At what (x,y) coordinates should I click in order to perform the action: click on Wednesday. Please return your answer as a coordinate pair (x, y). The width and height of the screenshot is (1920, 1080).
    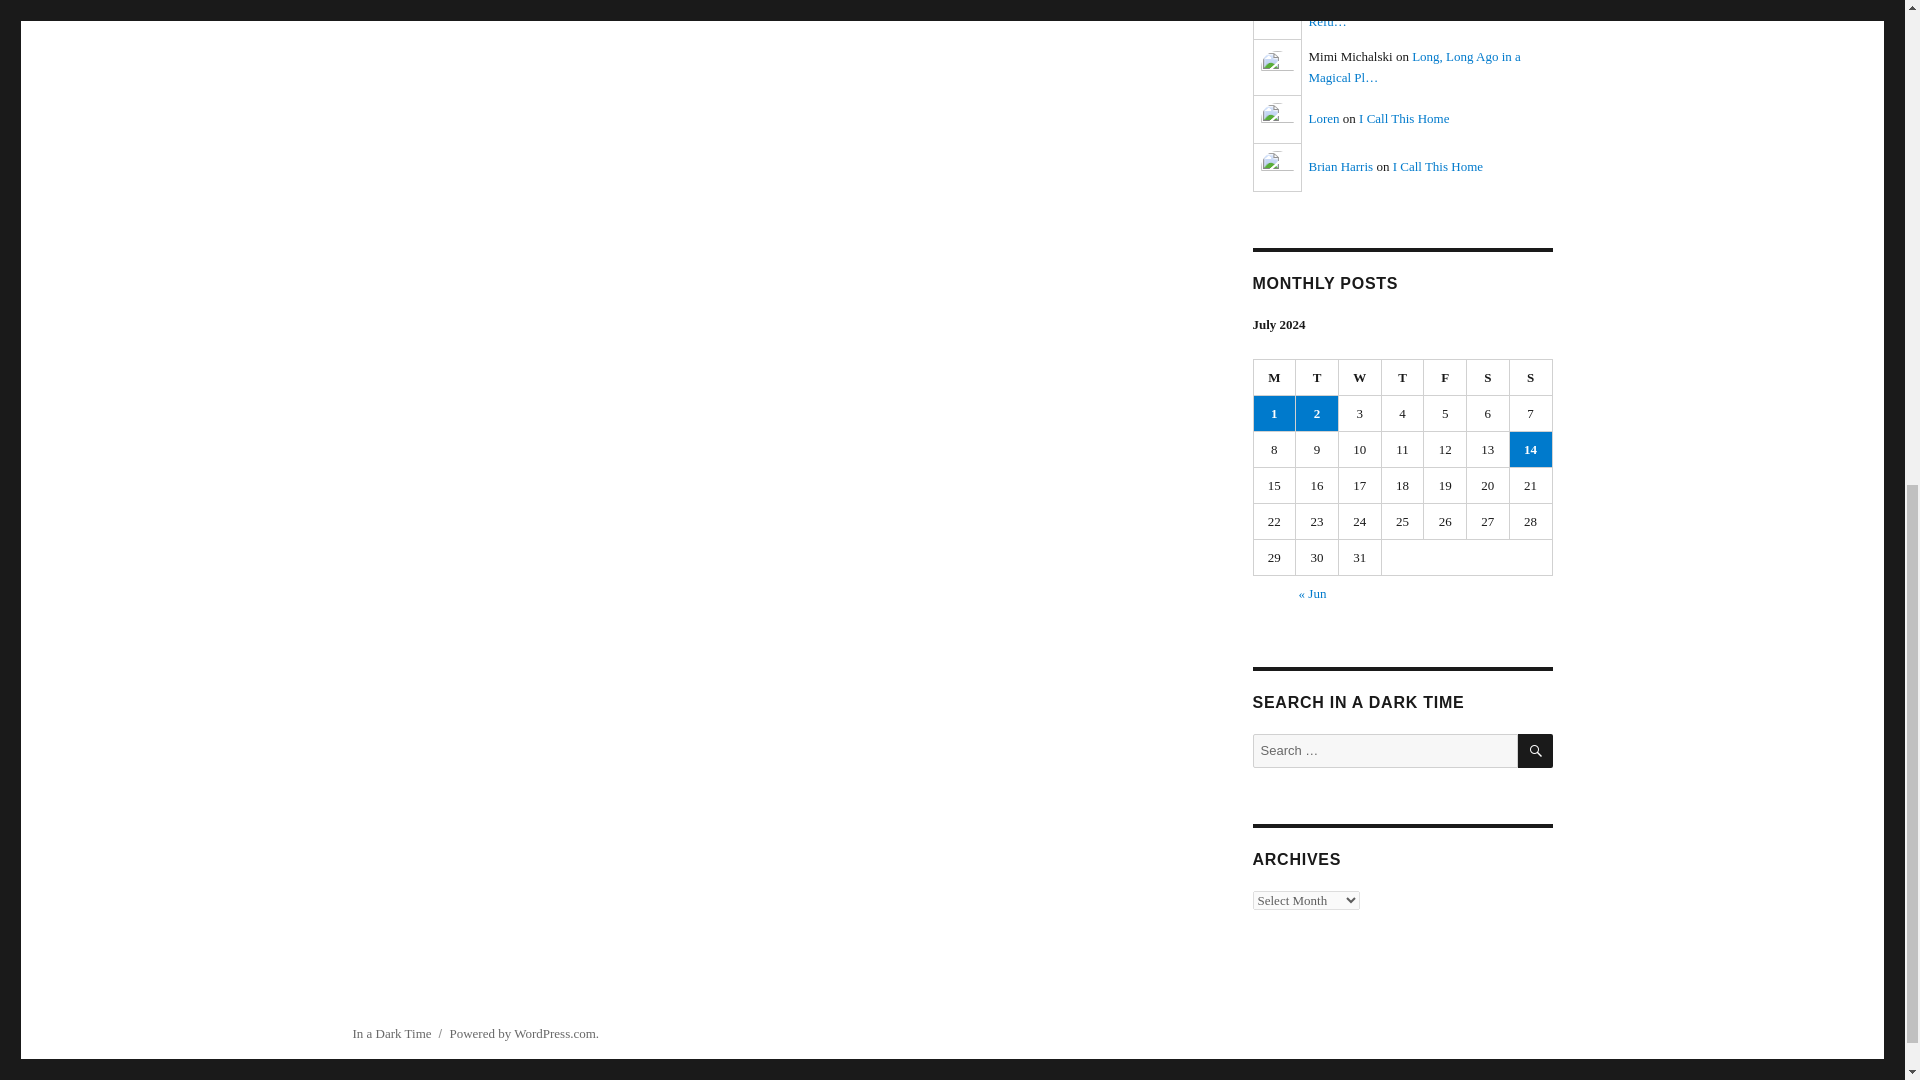
    Looking at the image, I should click on (1360, 378).